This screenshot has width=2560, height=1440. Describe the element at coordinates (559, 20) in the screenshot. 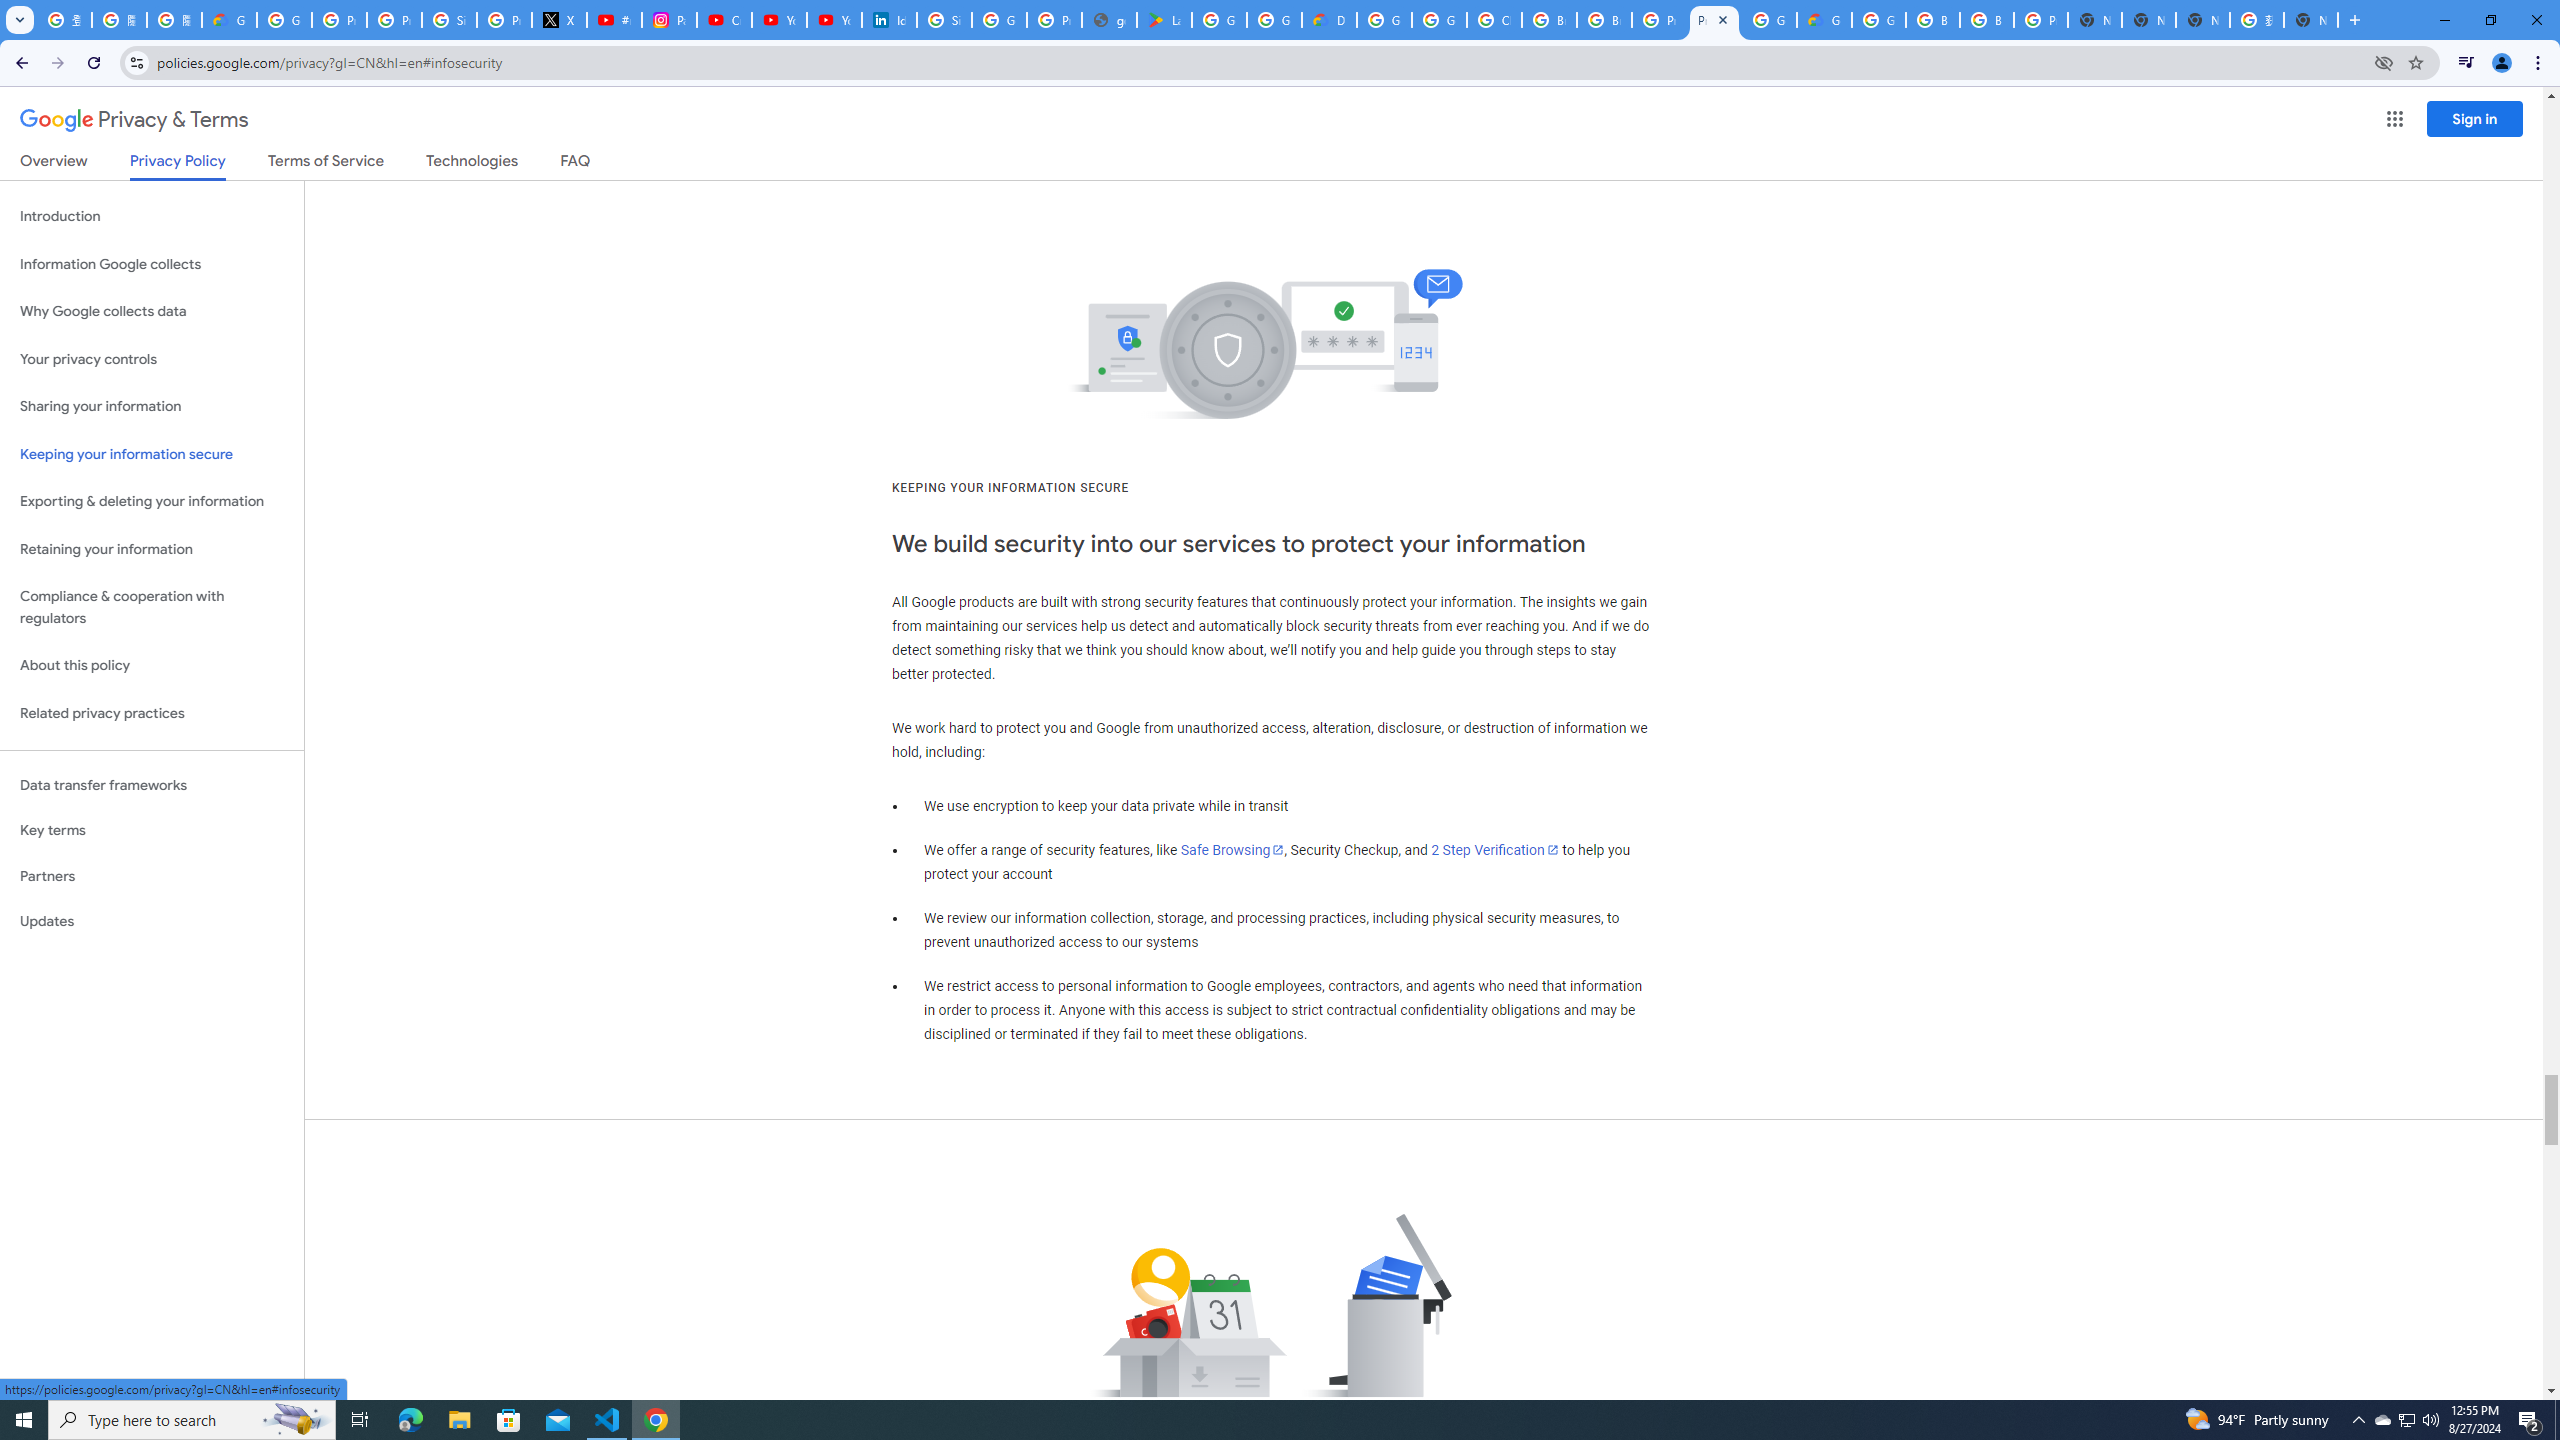

I see `X` at that location.